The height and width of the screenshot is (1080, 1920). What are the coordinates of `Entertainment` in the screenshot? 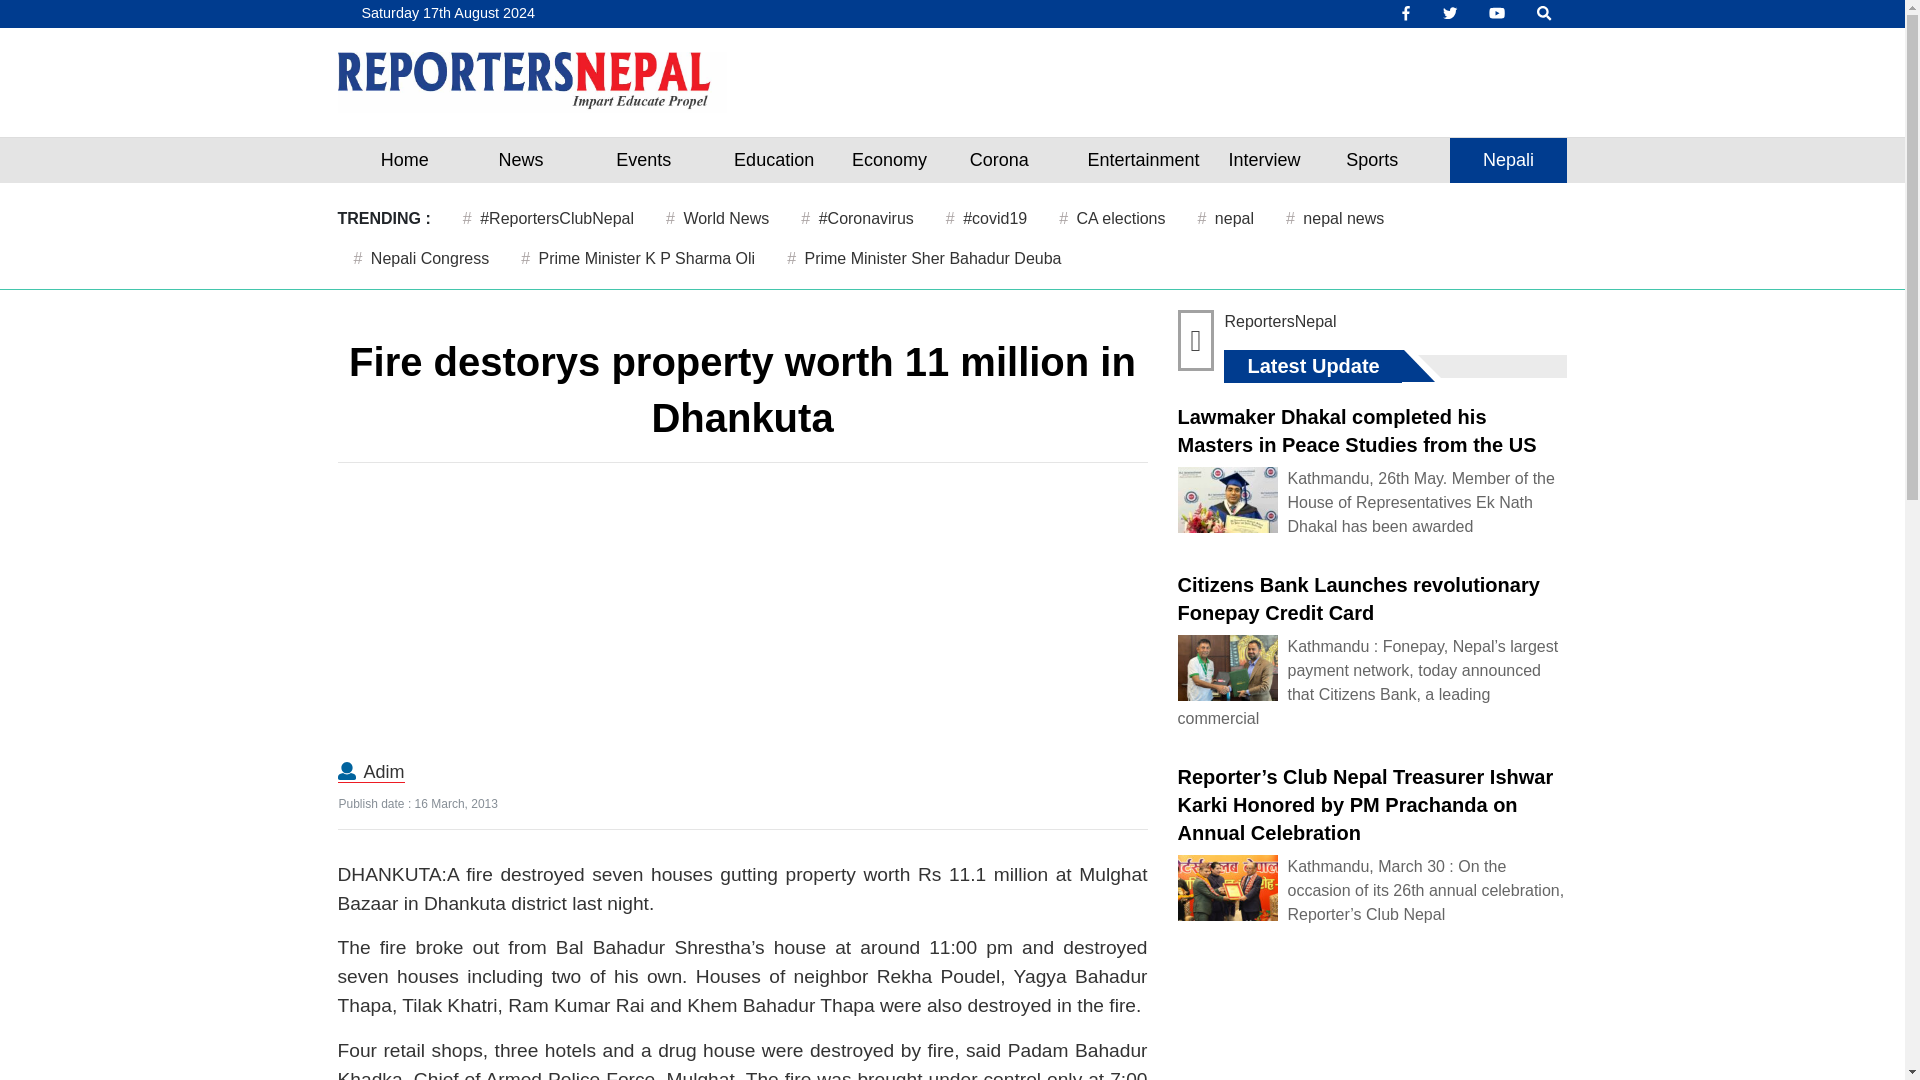 It's located at (1143, 160).